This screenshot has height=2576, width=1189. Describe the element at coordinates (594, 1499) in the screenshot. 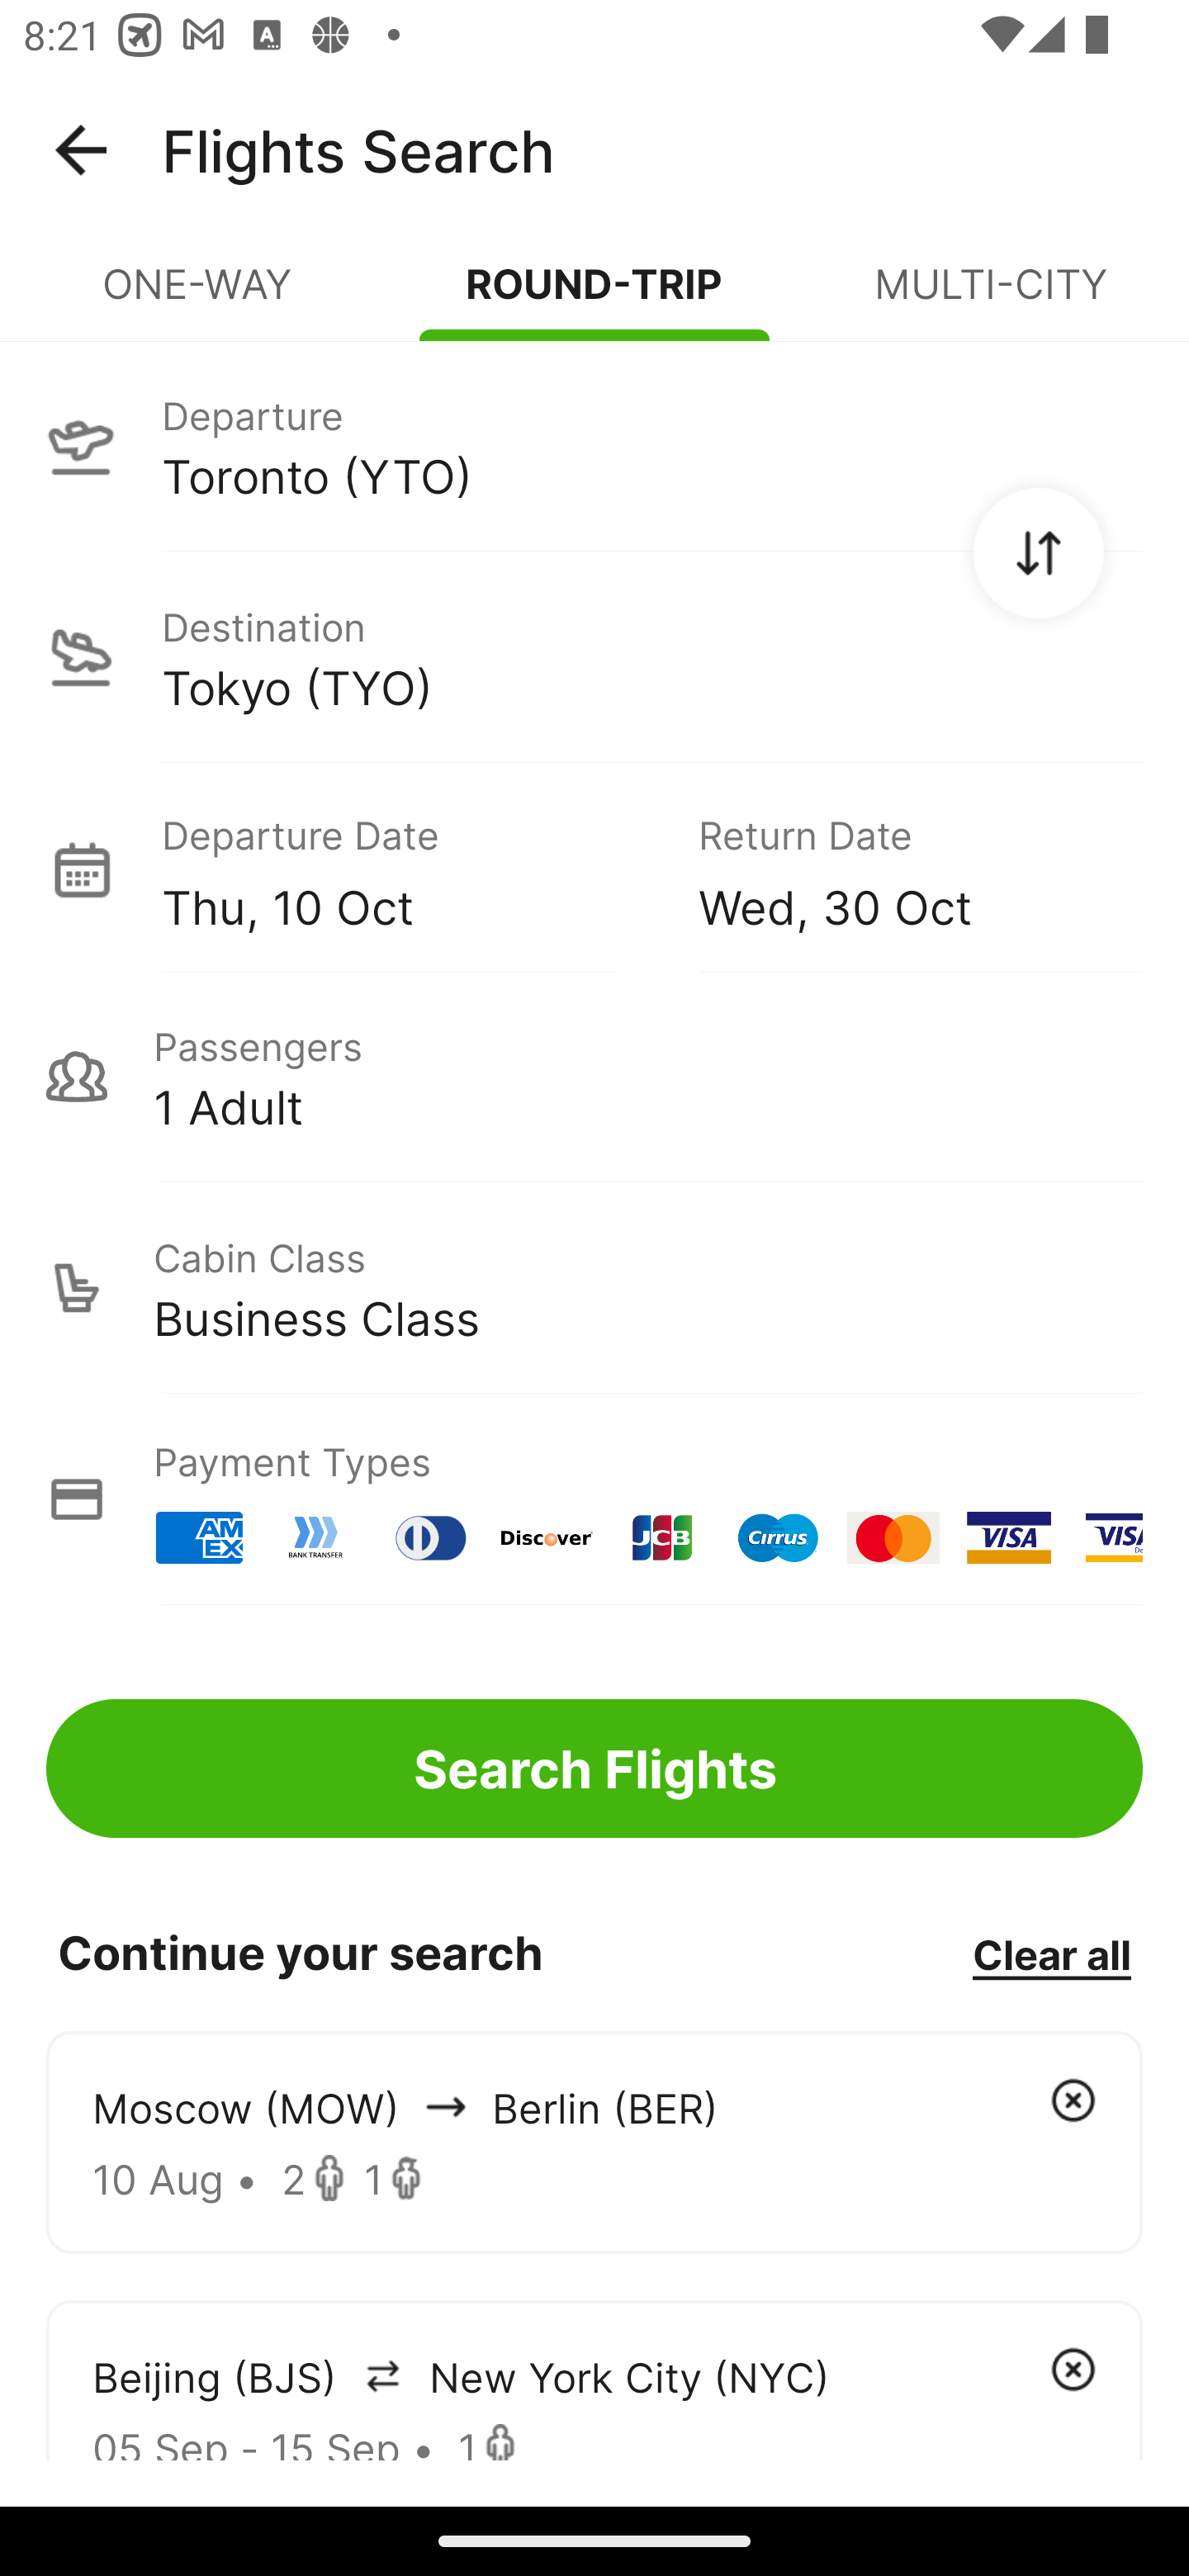

I see `Payment Types` at that location.